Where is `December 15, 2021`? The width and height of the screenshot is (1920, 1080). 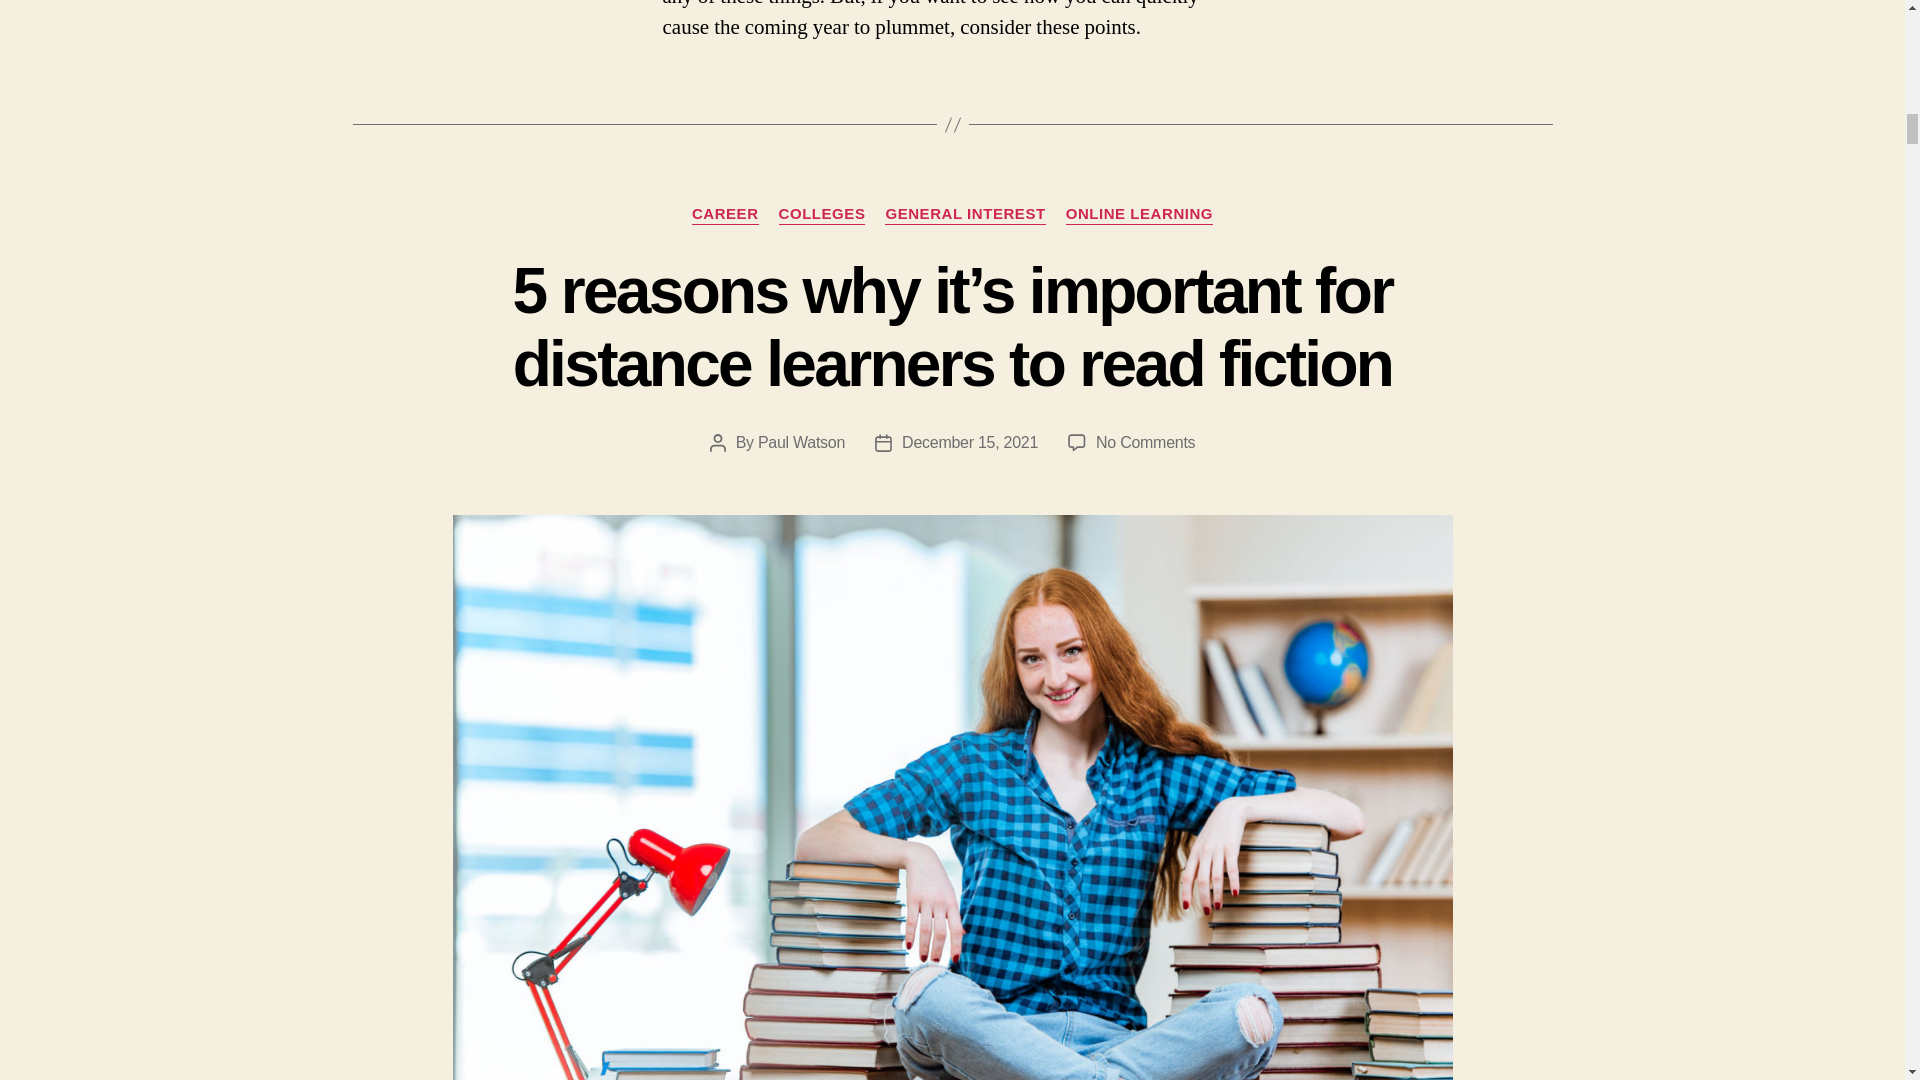
December 15, 2021 is located at coordinates (970, 442).